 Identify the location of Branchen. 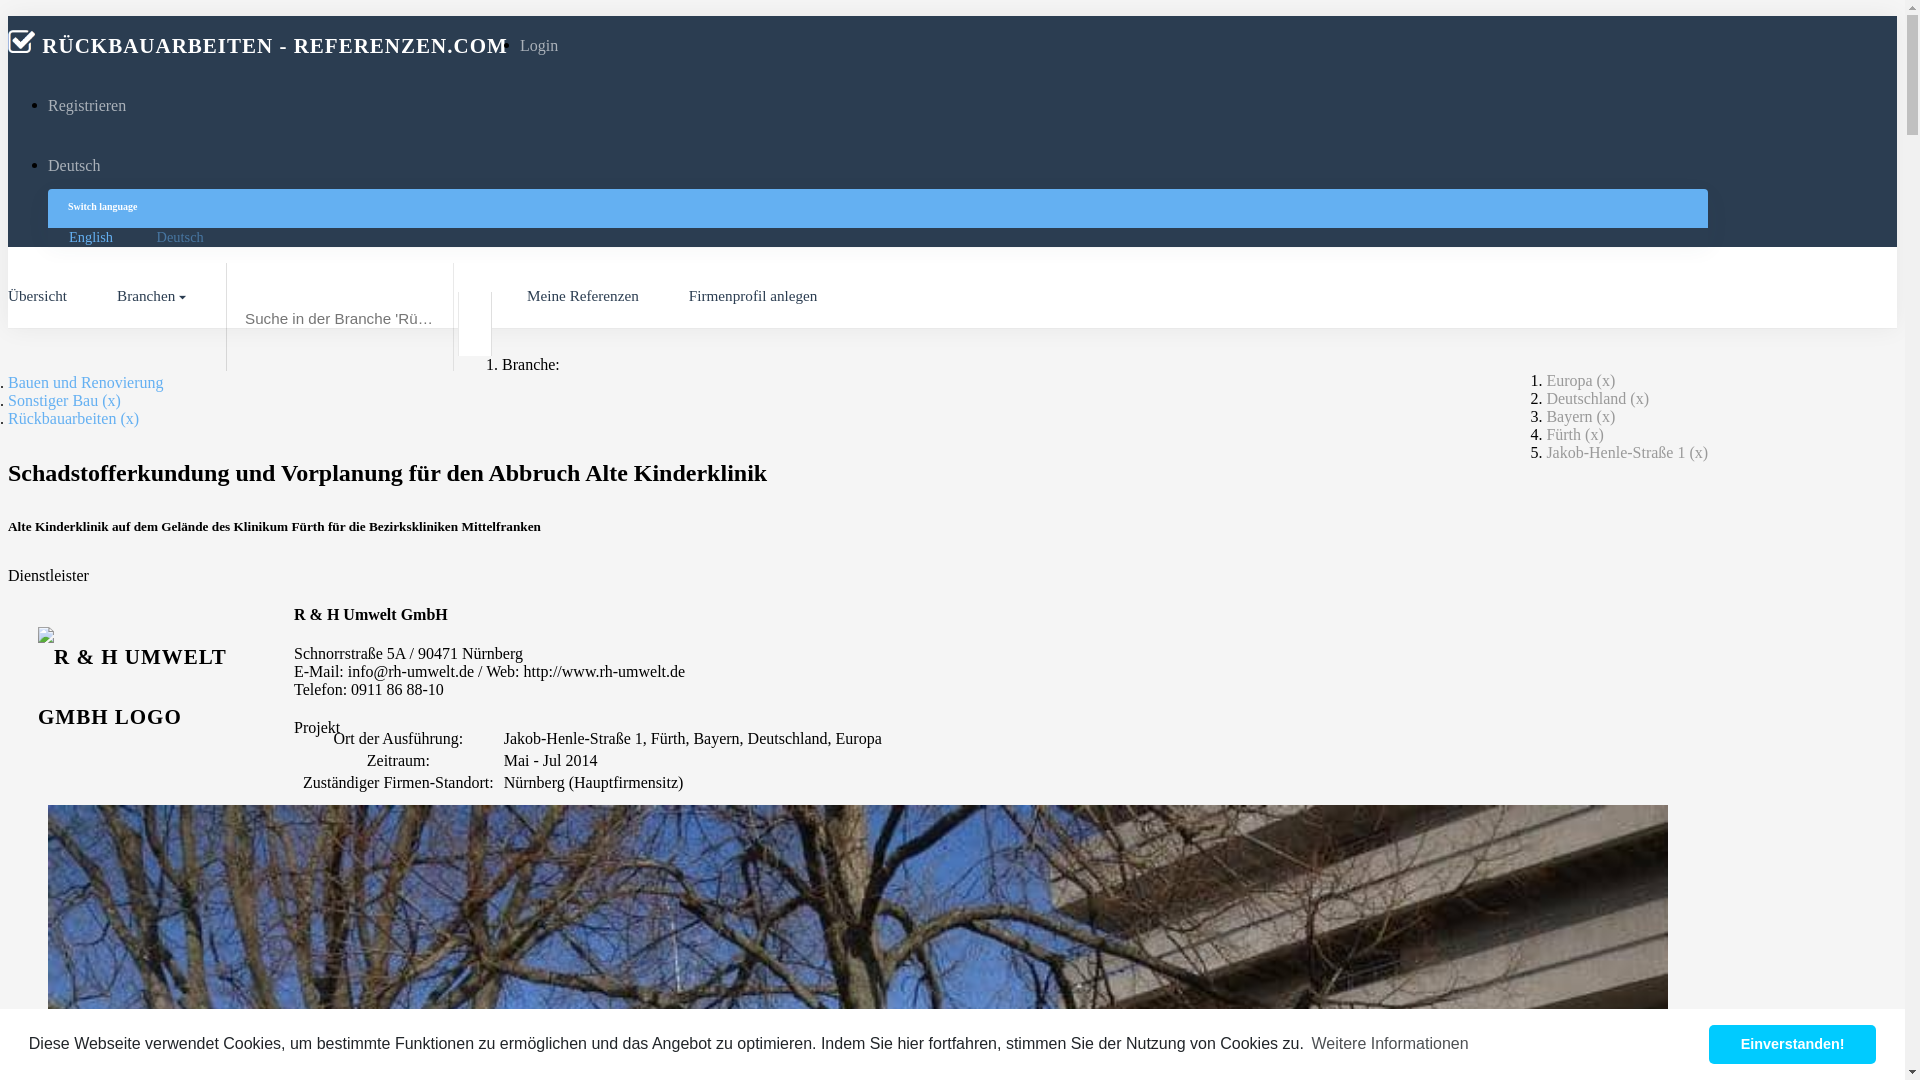
(154, 296).